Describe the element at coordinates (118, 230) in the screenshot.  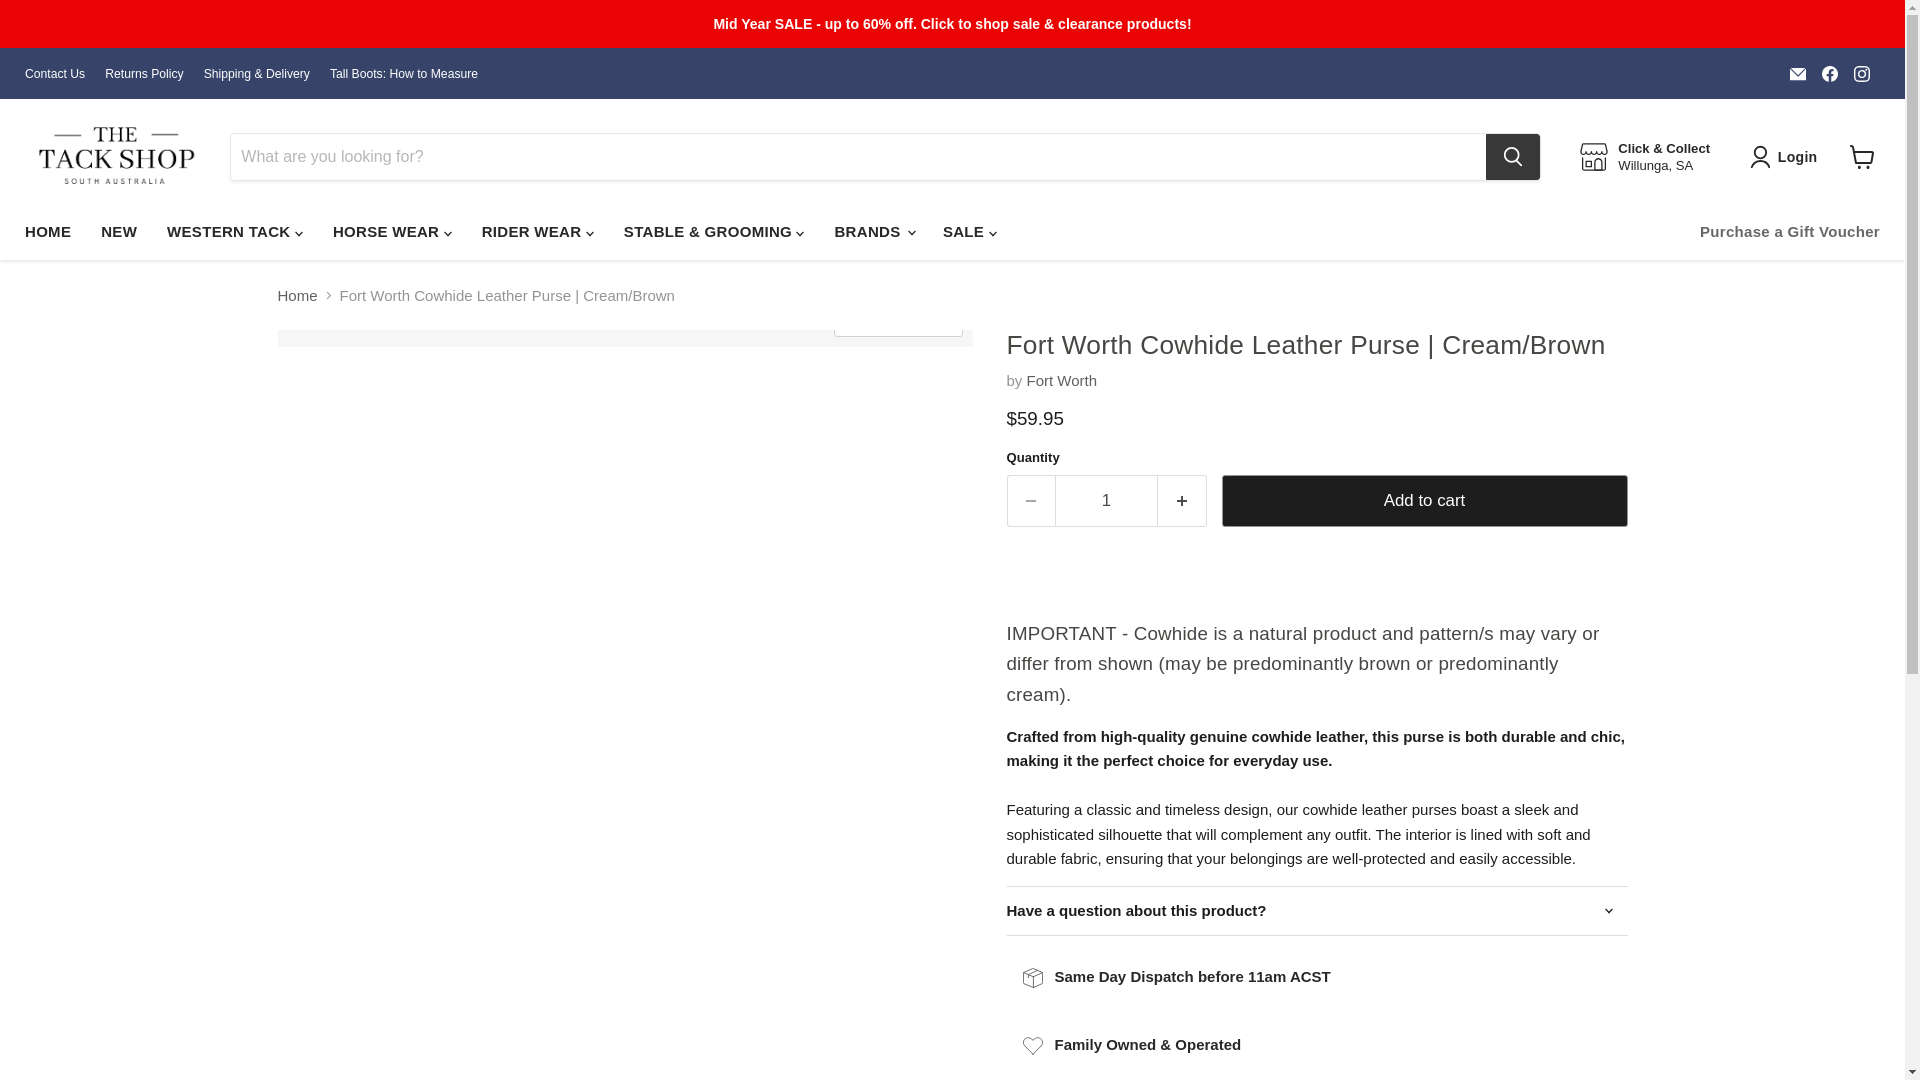
I see `NEW` at that location.